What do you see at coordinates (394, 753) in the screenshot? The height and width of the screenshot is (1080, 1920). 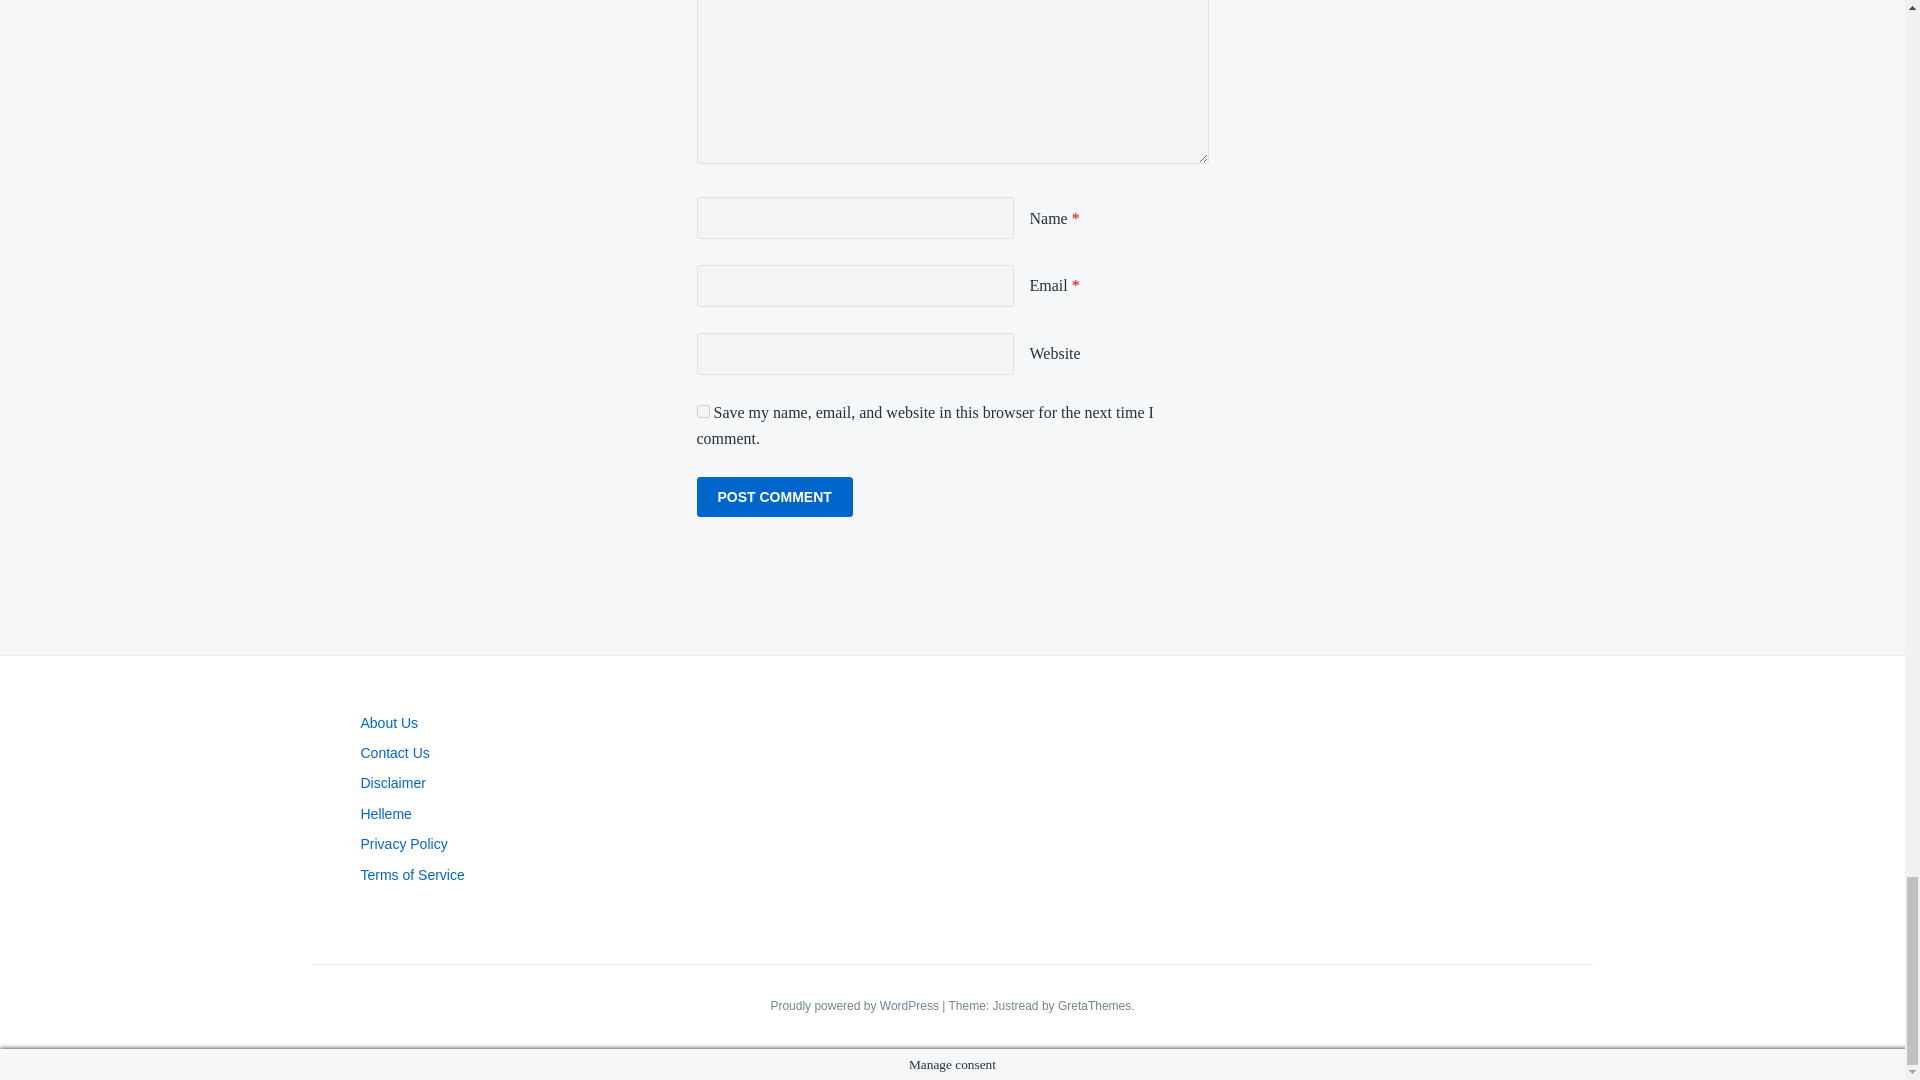 I see `Contact Us` at bounding box center [394, 753].